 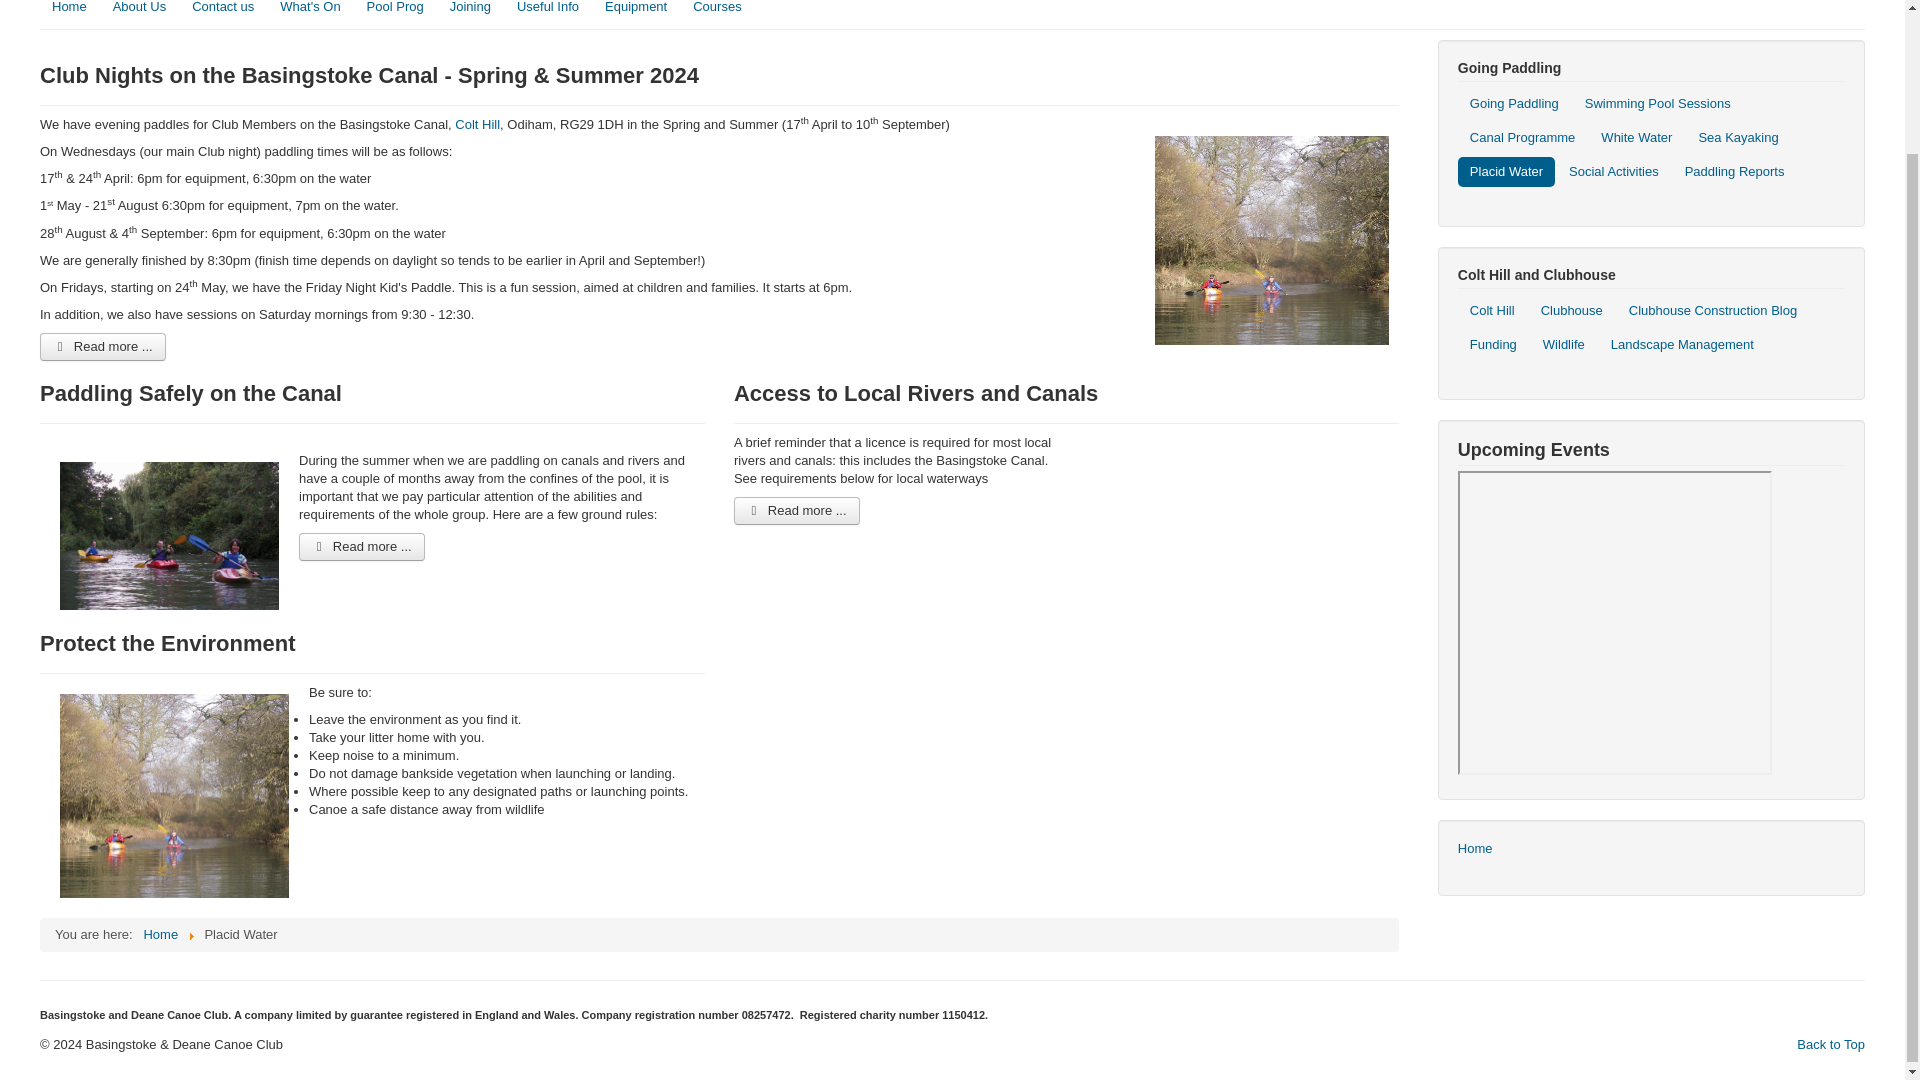 What do you see at coordinates (477, 124) in the screenshot?
I see `Colt Hill` at bounding box center [477, 124].